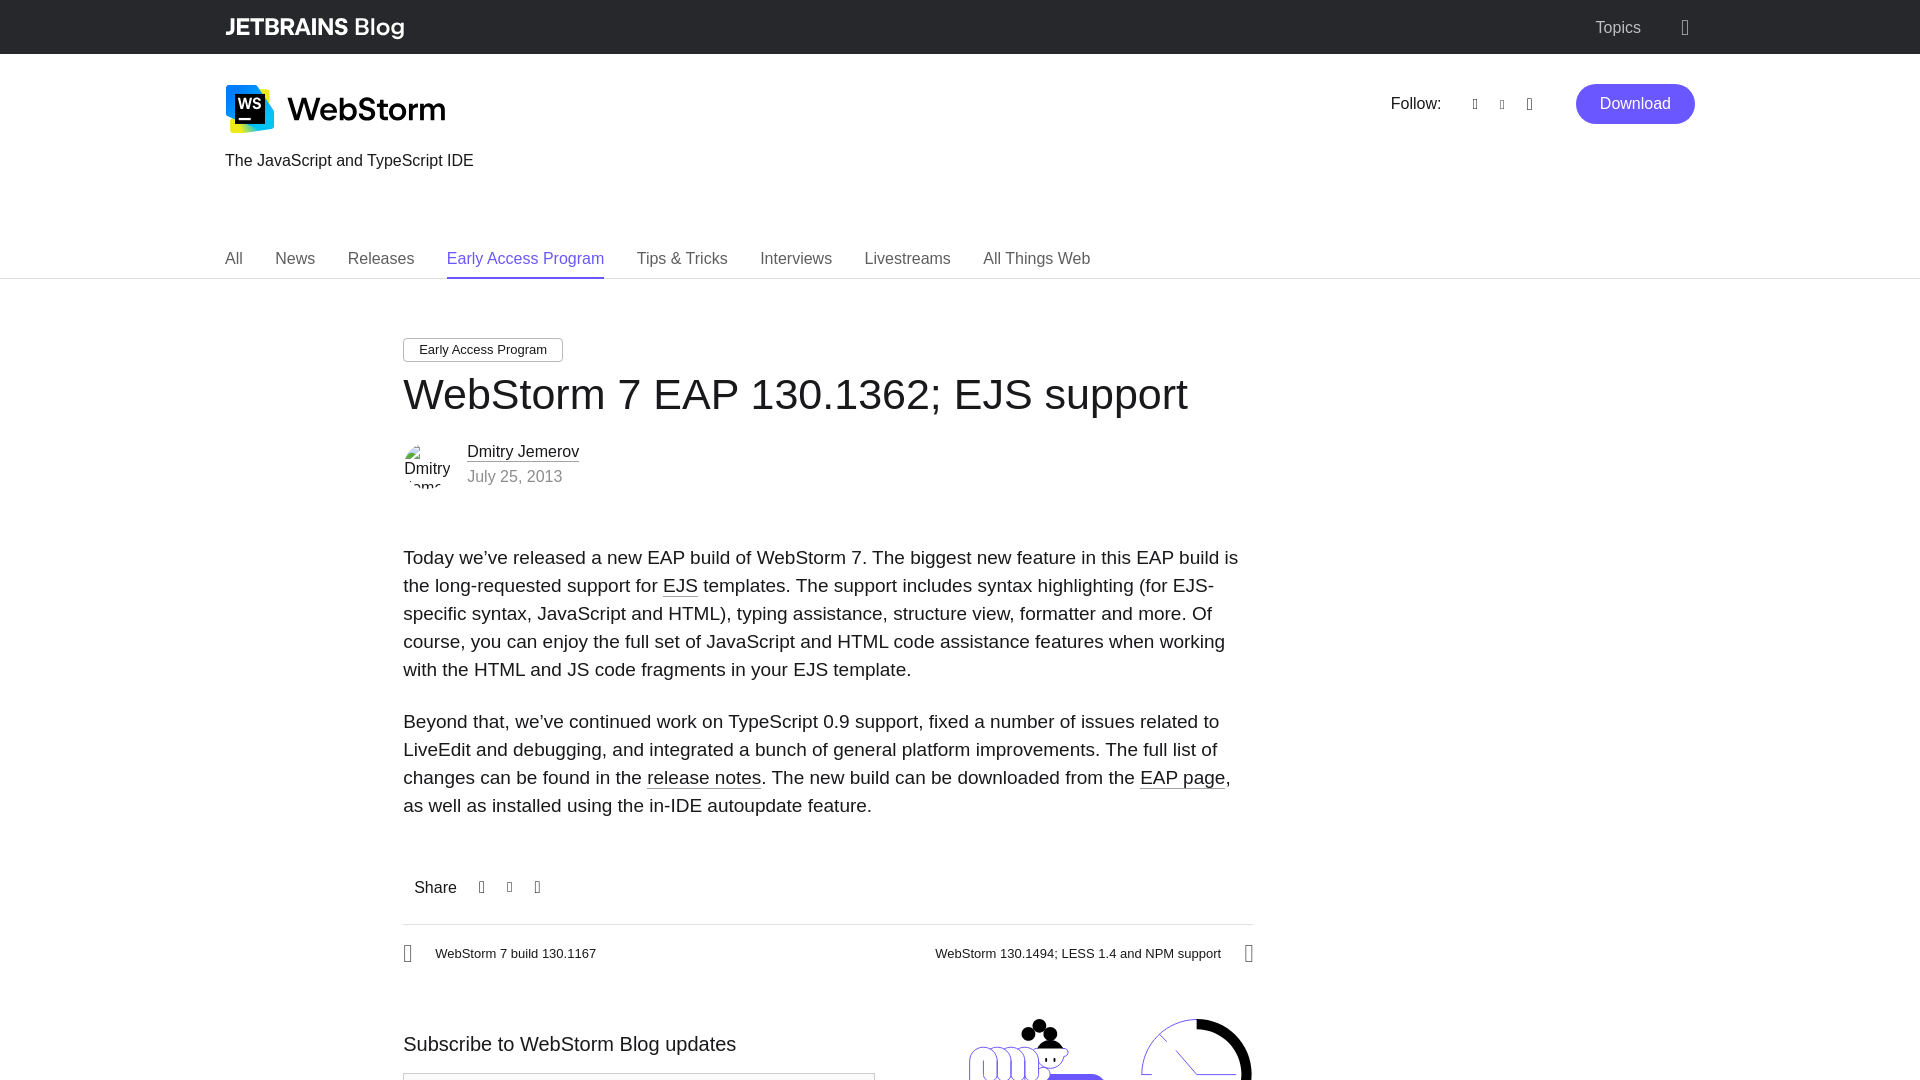  Describe the element at coordinates (1618, 28) in the screenshot. I see `Topics` at that location.